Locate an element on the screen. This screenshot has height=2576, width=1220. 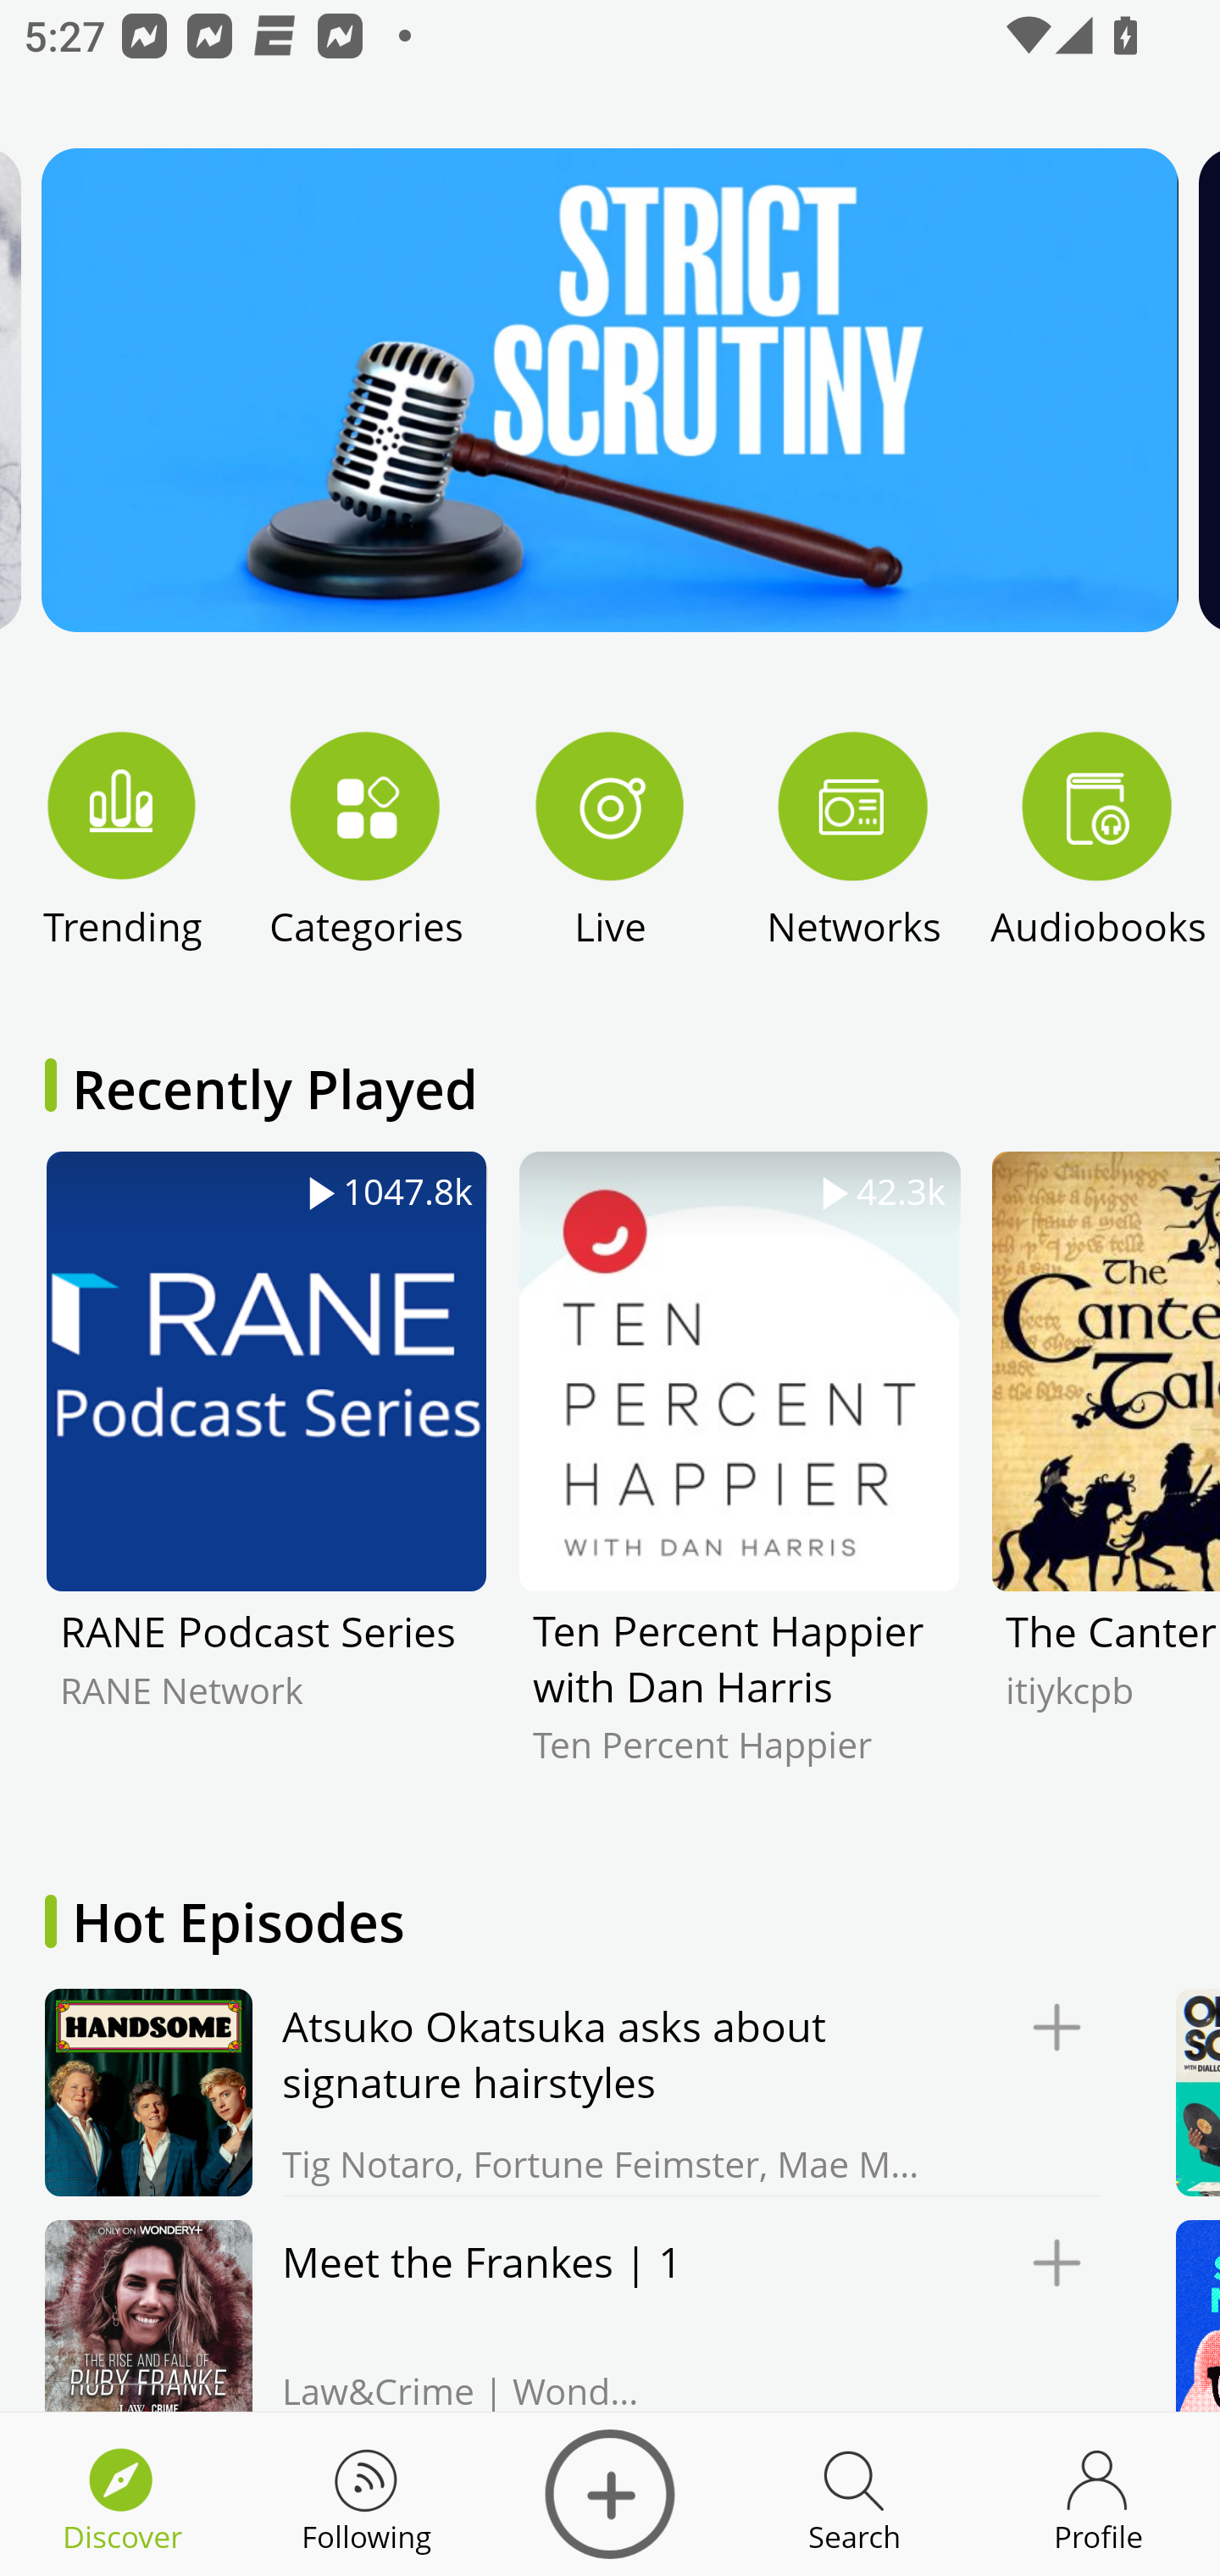
Discover Profile is located at coordinates (1098, 2495).